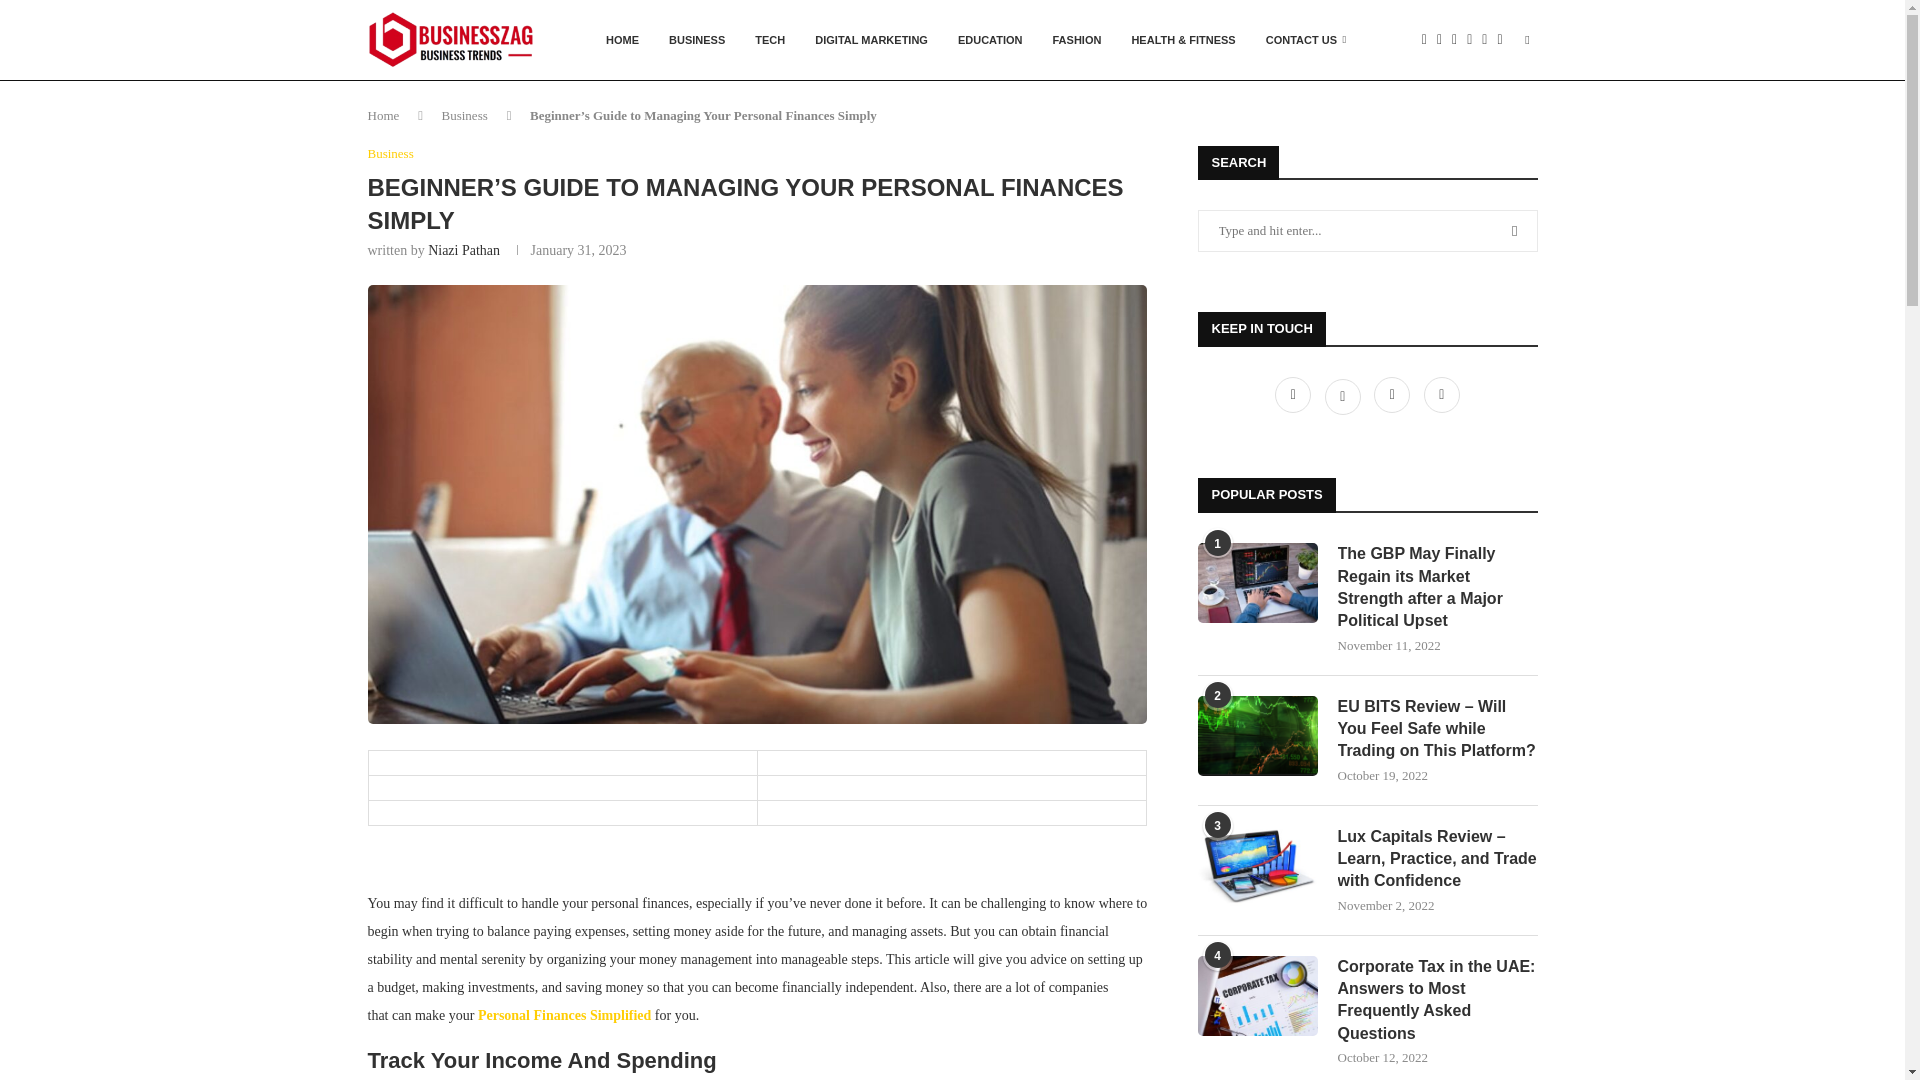  I want to click on Business, so click(464, 116).